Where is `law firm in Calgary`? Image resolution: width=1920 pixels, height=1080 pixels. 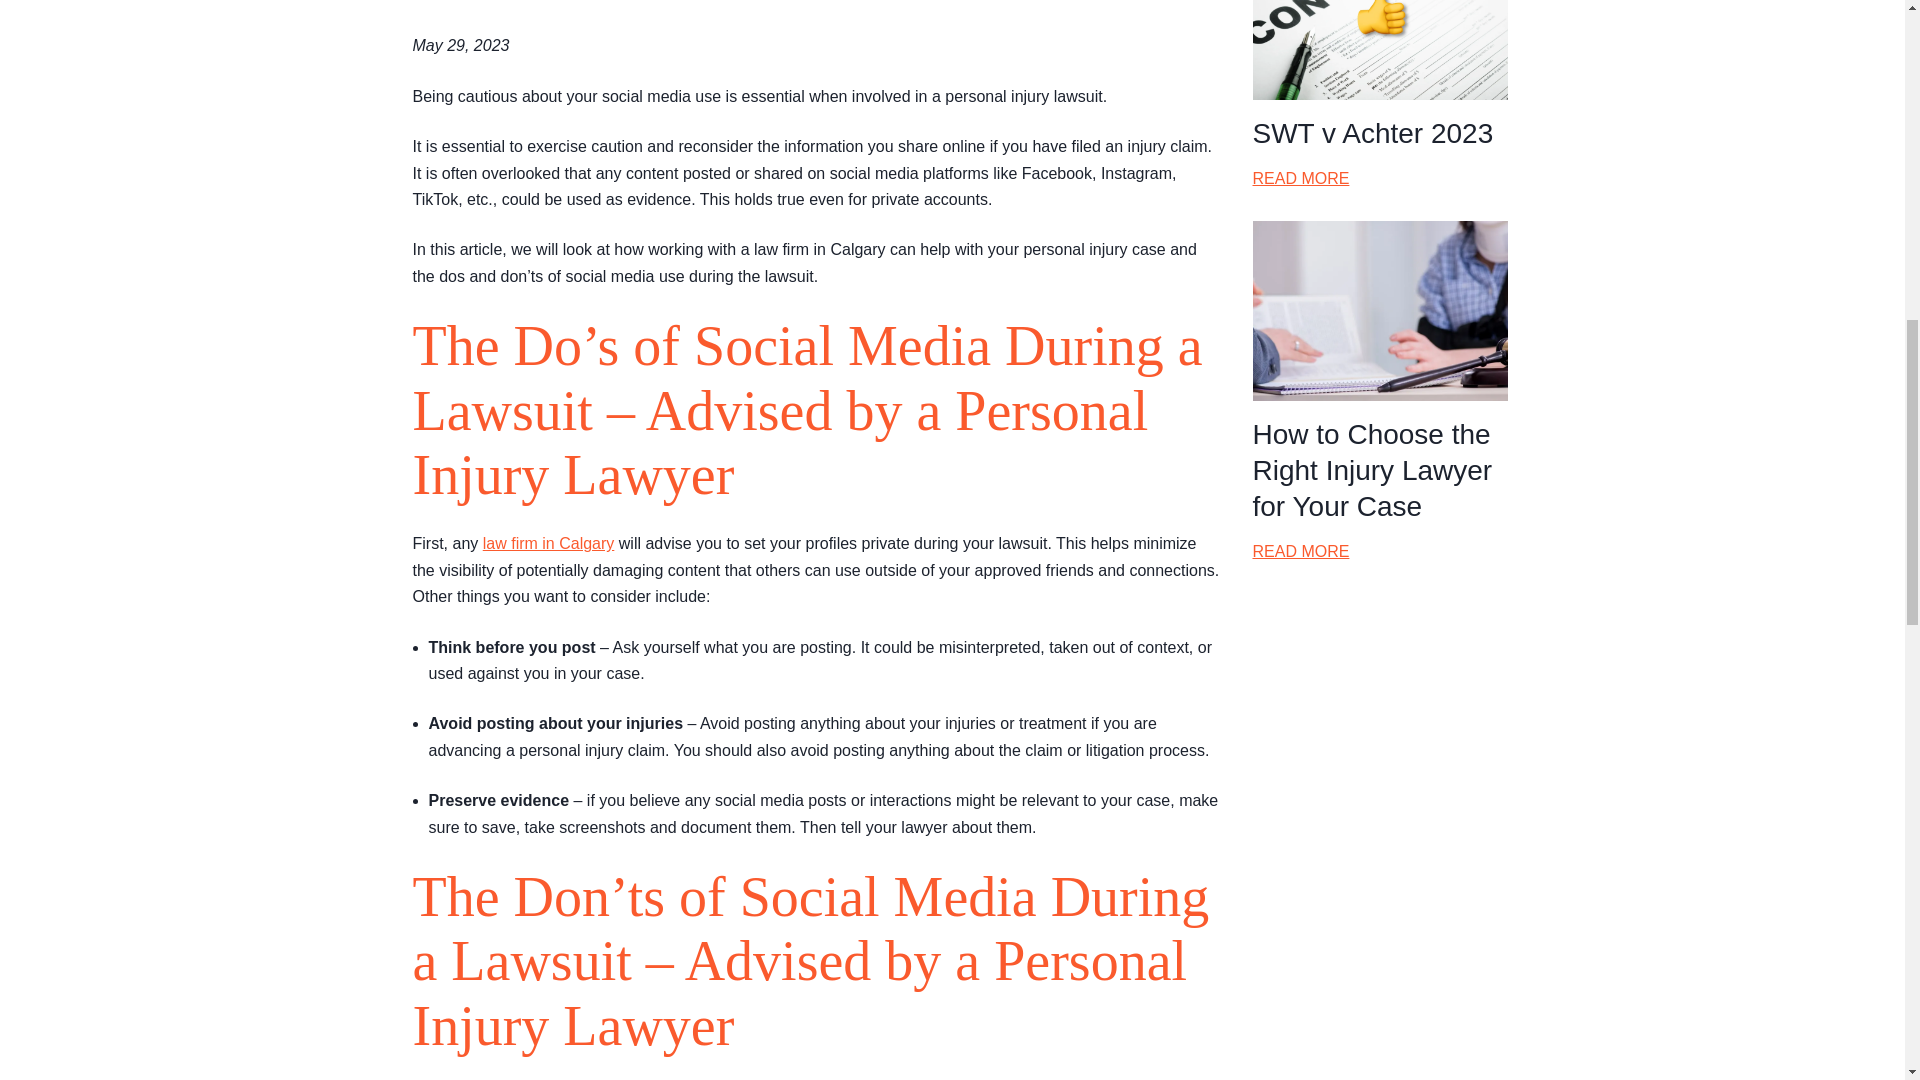
law firm in Calgary is located at coordinates (548, 542).